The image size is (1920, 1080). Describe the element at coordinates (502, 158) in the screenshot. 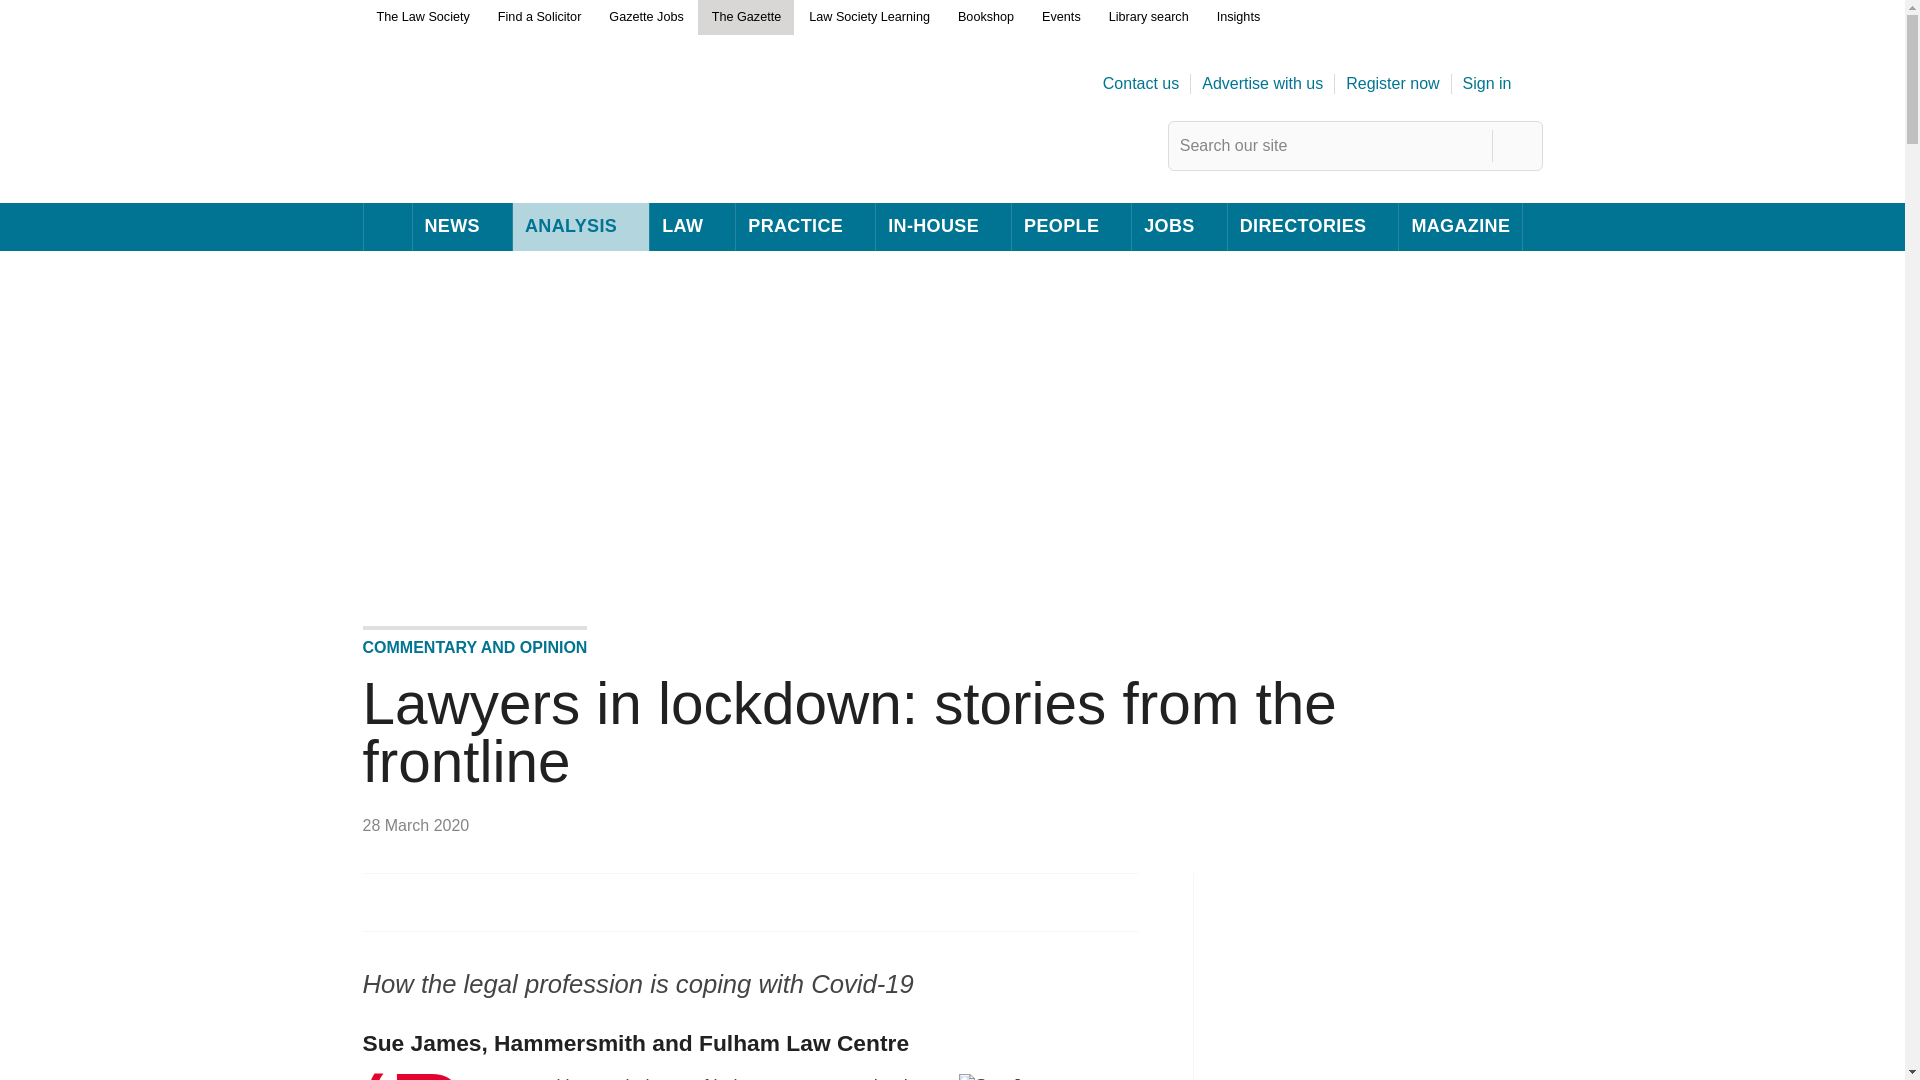

I see `LSG logo` at that location.